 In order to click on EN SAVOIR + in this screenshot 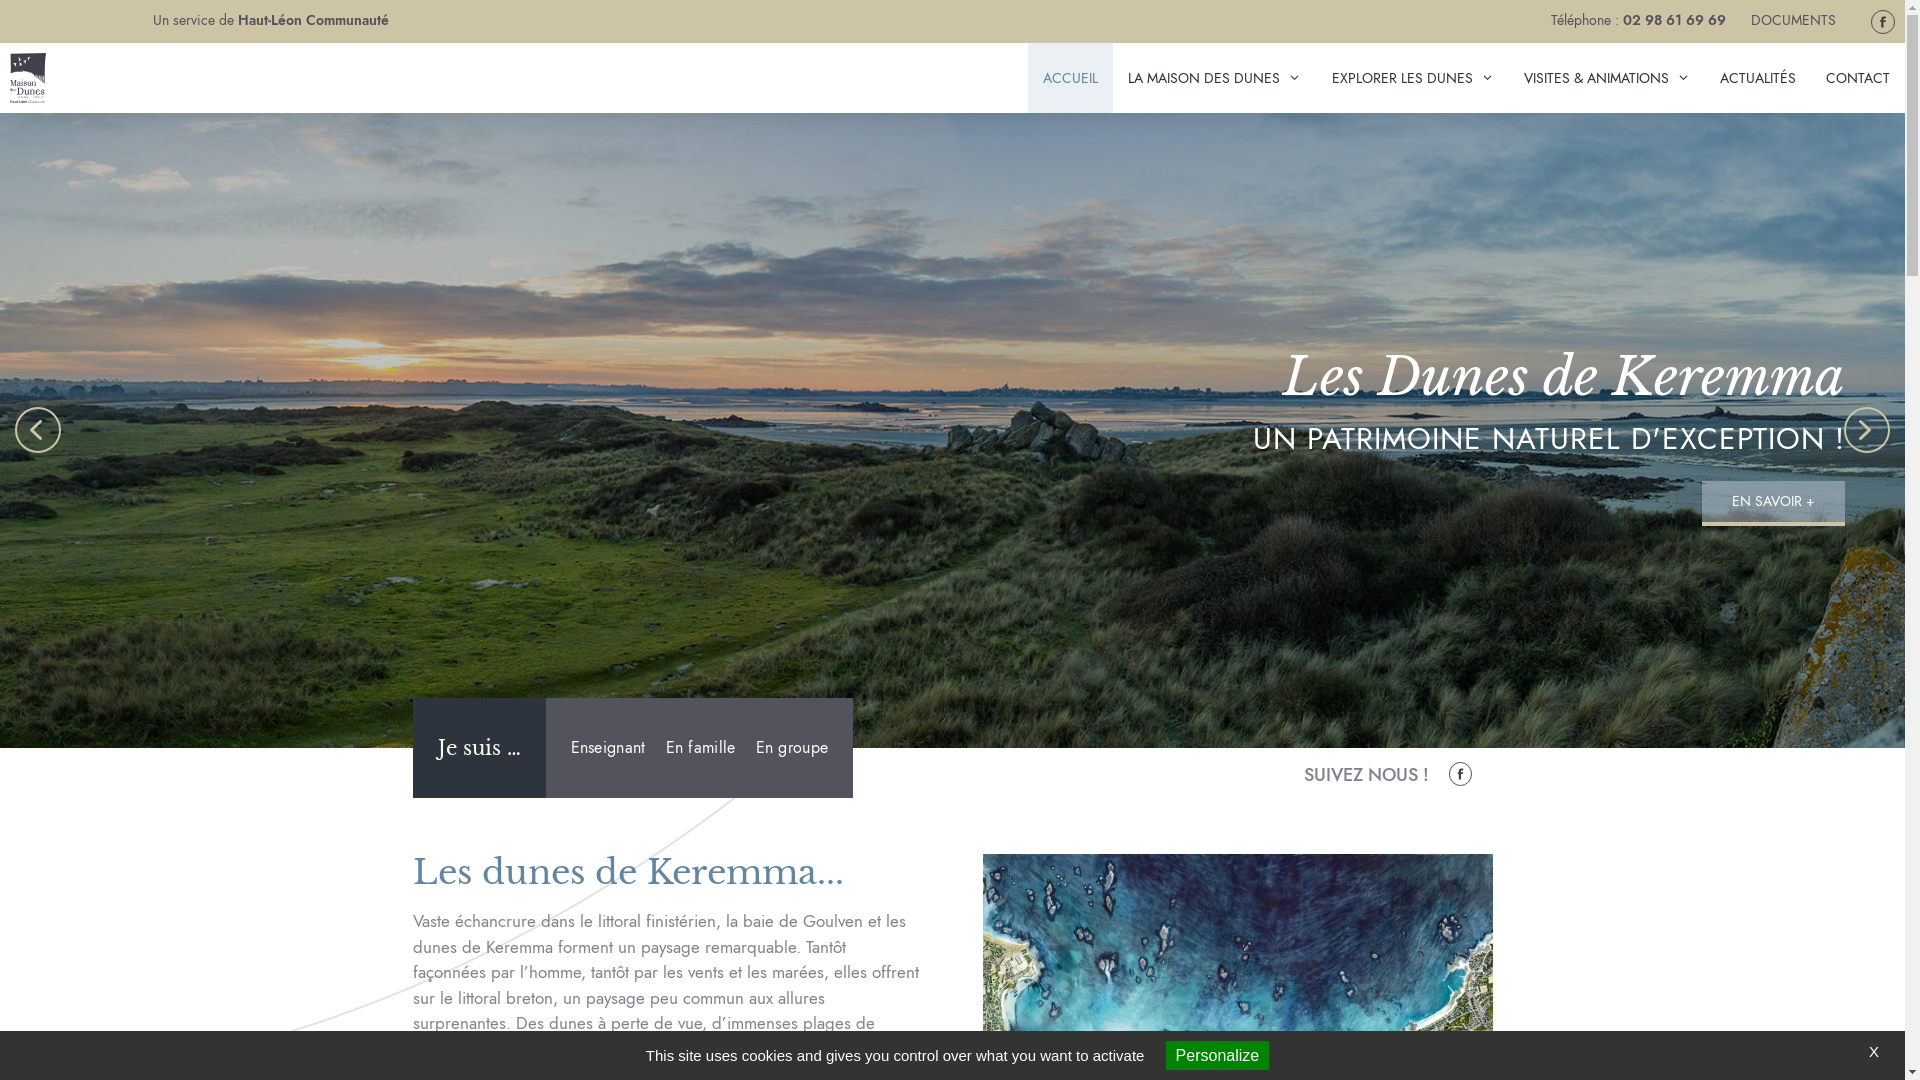, I will do `click(1774, 502)`.